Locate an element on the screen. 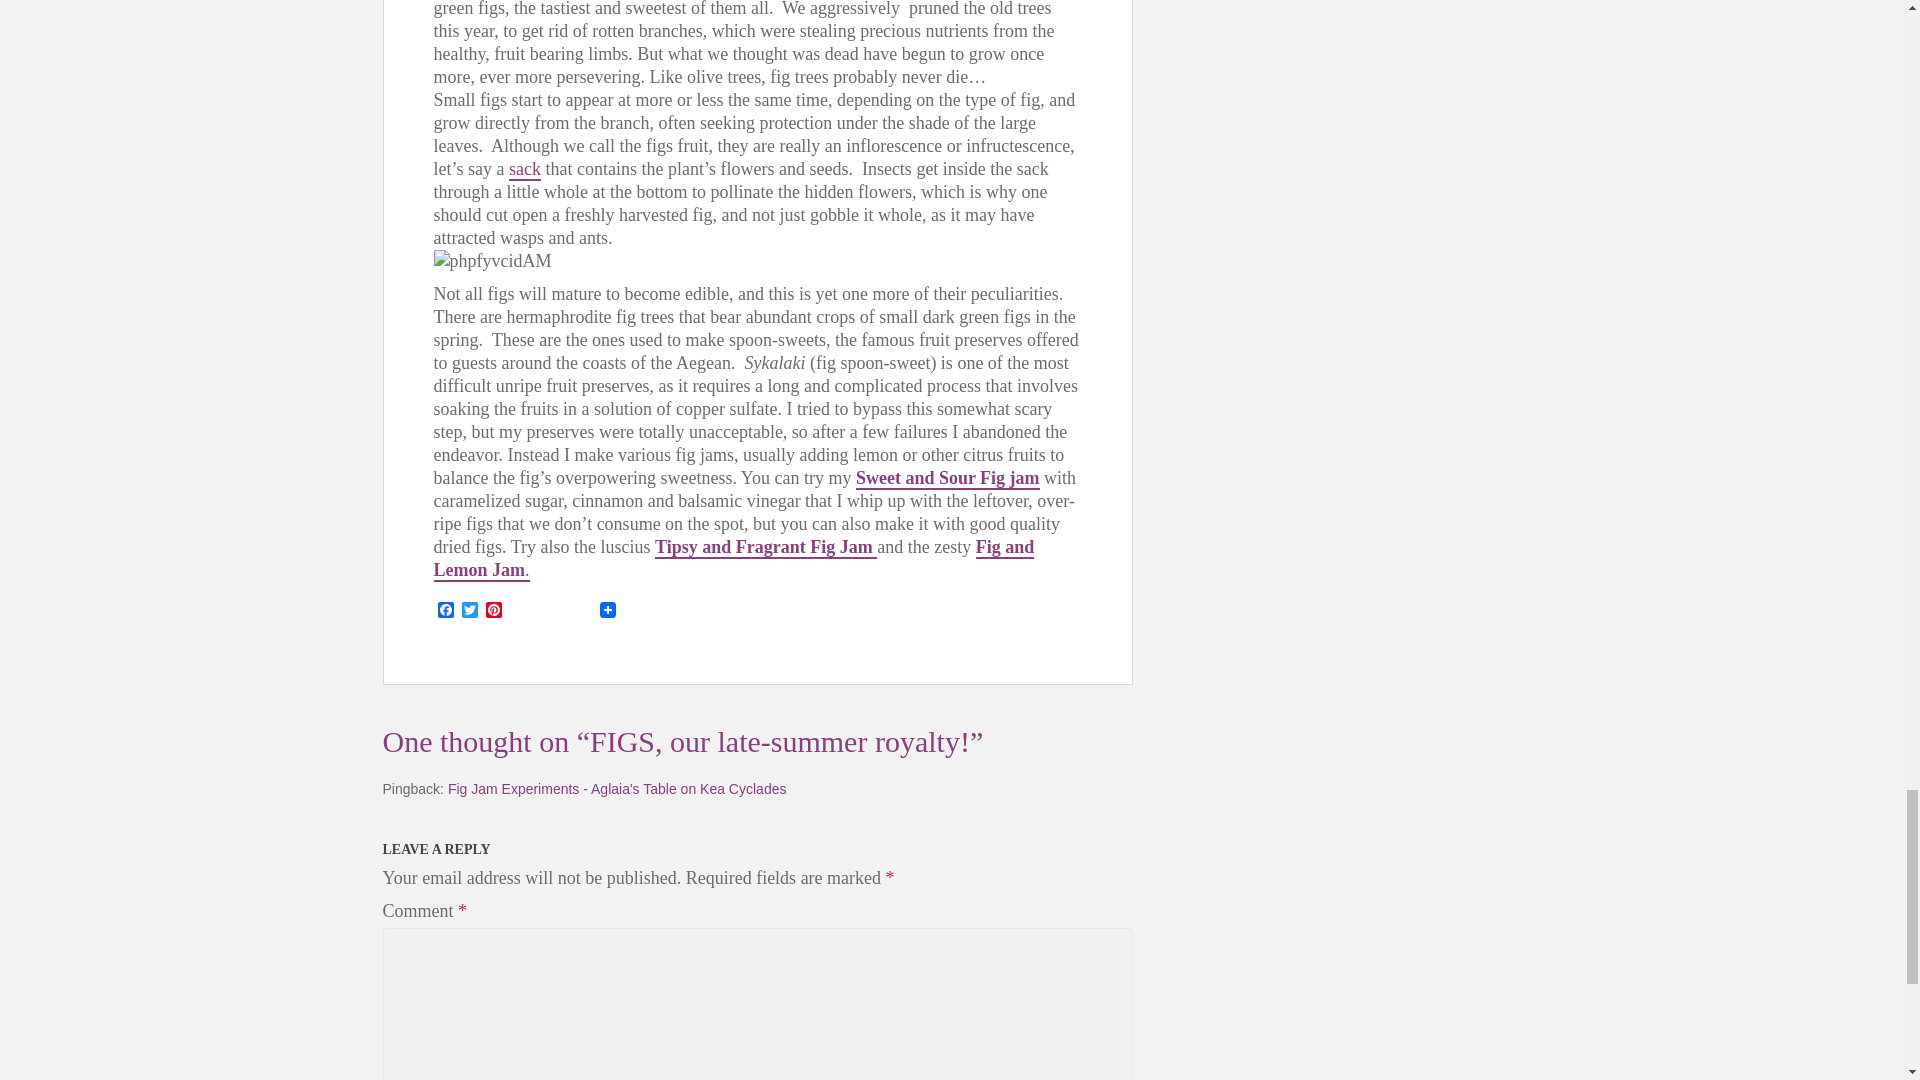 The height and width of the screenshot is (1080, 1920). Facebook is located at coordinates (446, 611).